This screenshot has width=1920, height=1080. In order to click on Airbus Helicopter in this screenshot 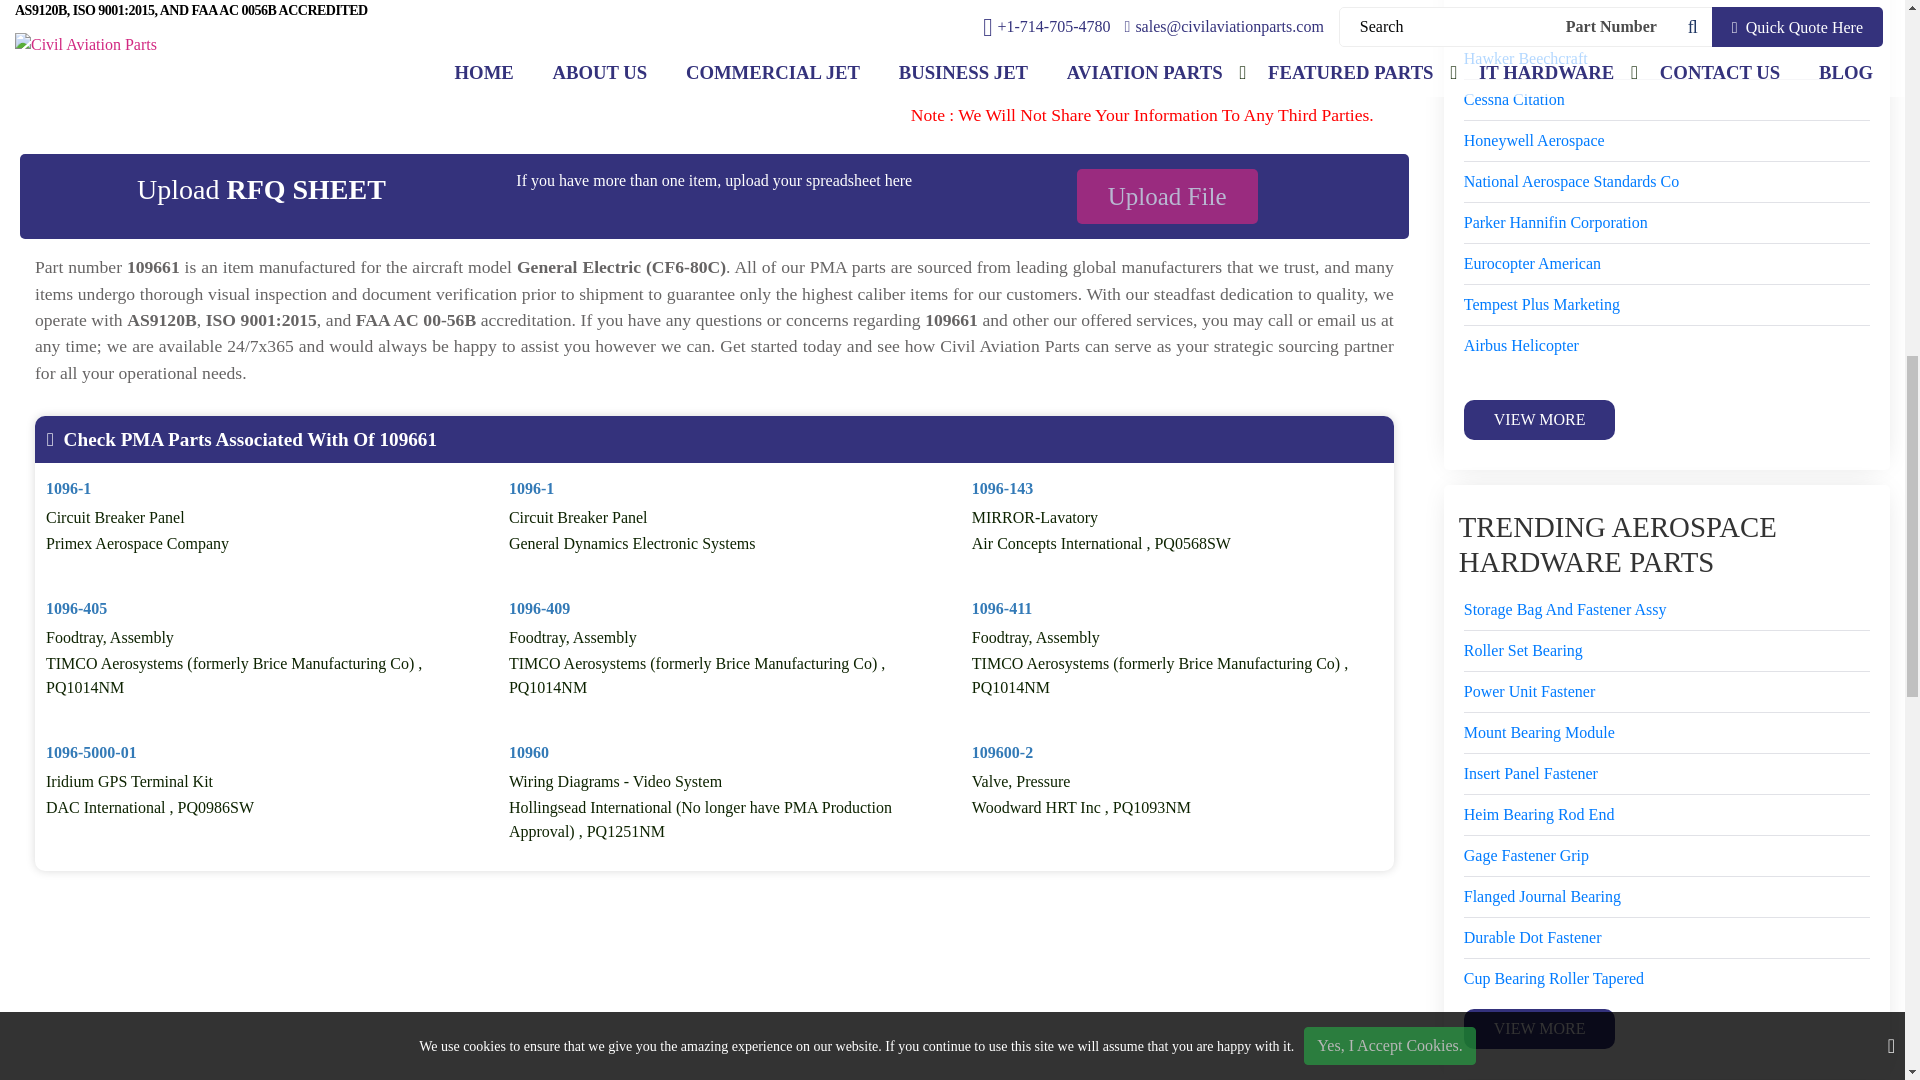, I will do `click(1520, 345)`.